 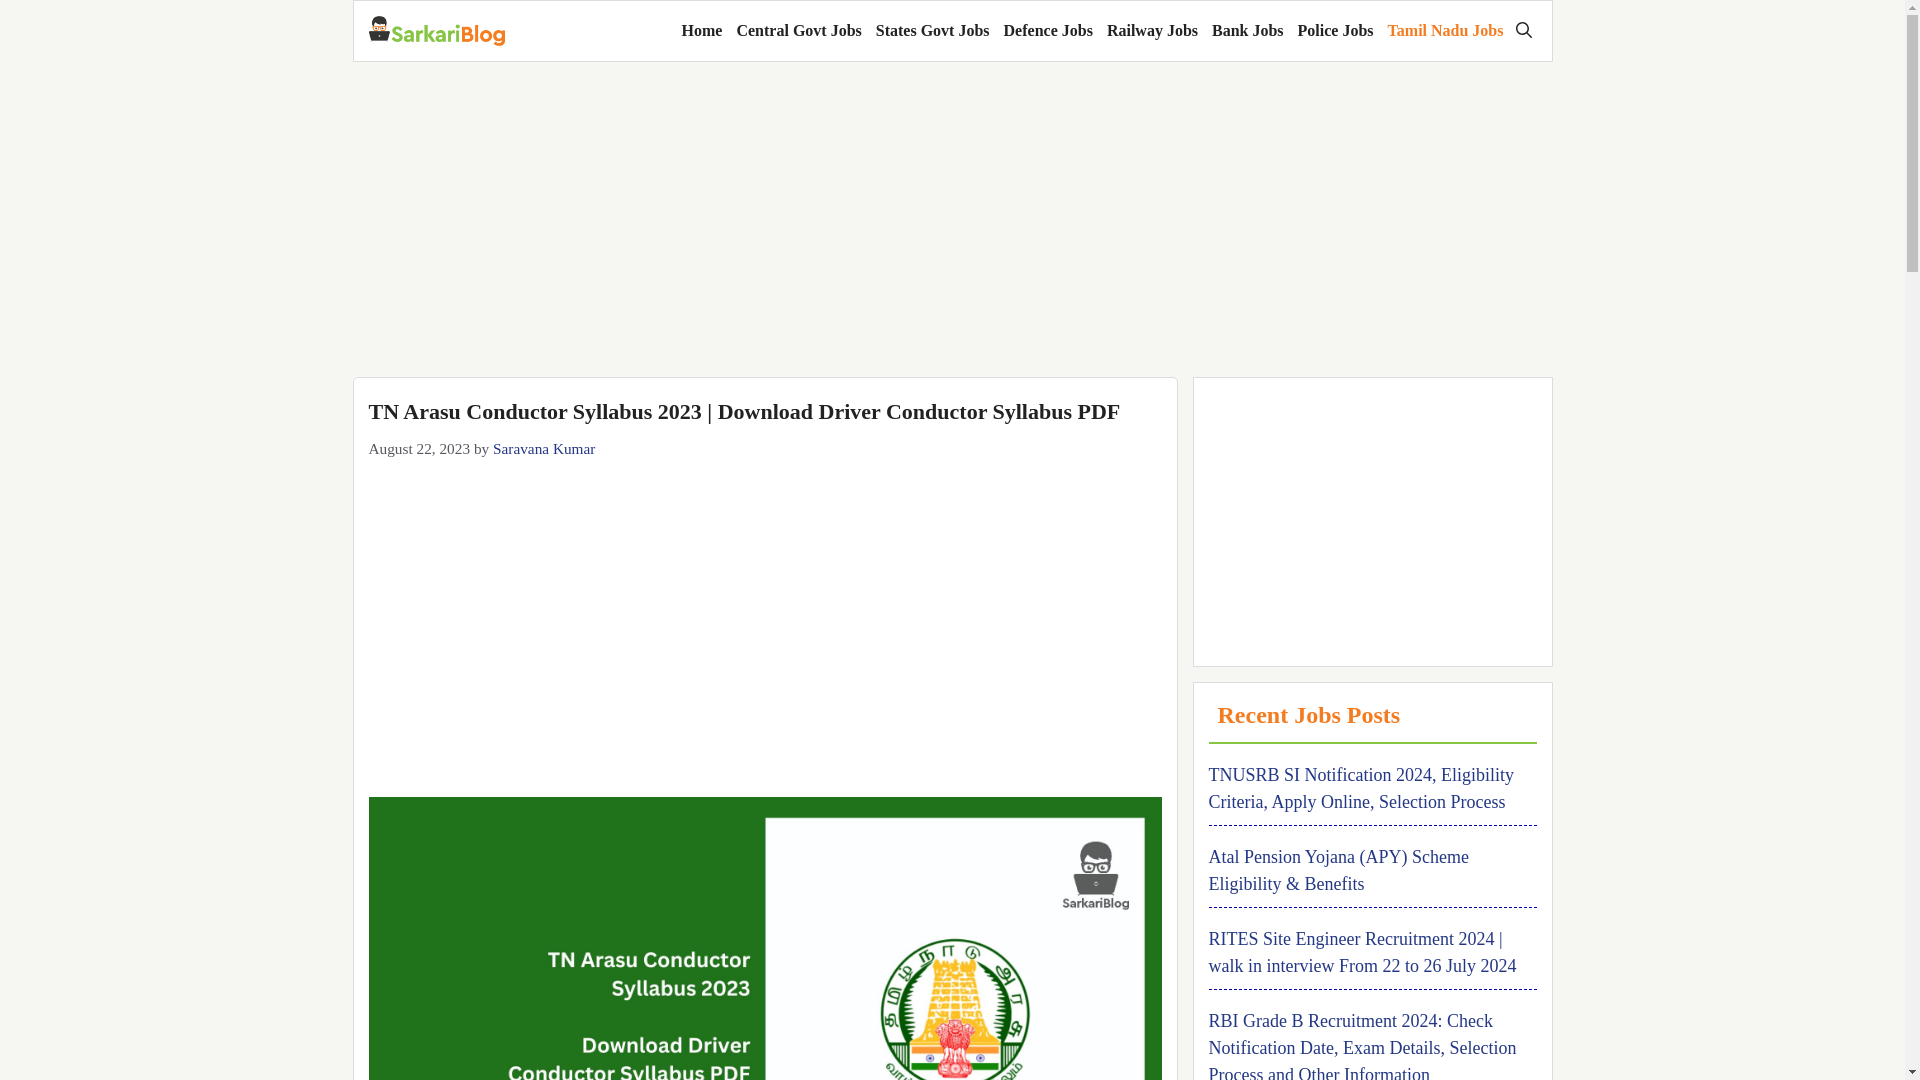 What do you see at coordinates (798, 30) in the screenshot?
I see `Central Govt Jobs` at bounding box center [798, 30].